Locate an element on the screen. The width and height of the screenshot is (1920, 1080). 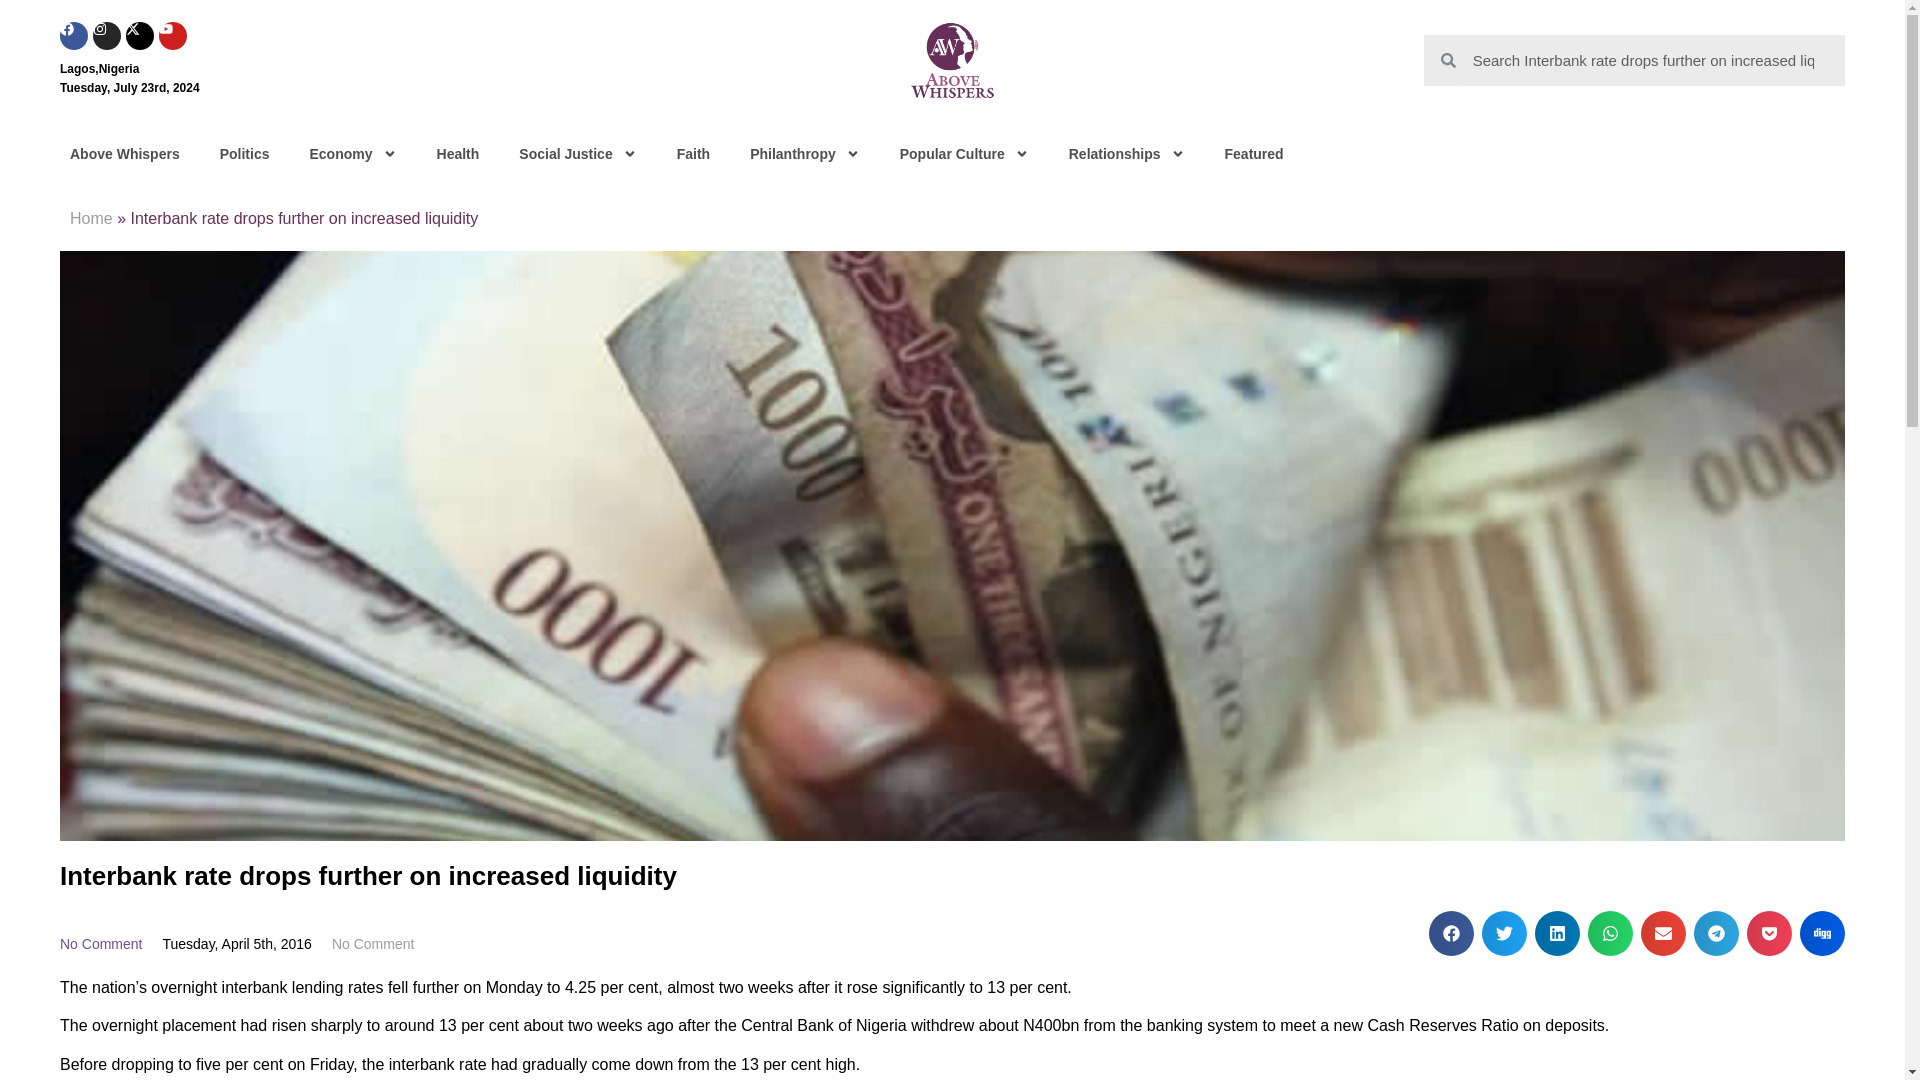
Health is located at coordinates (458, 154).